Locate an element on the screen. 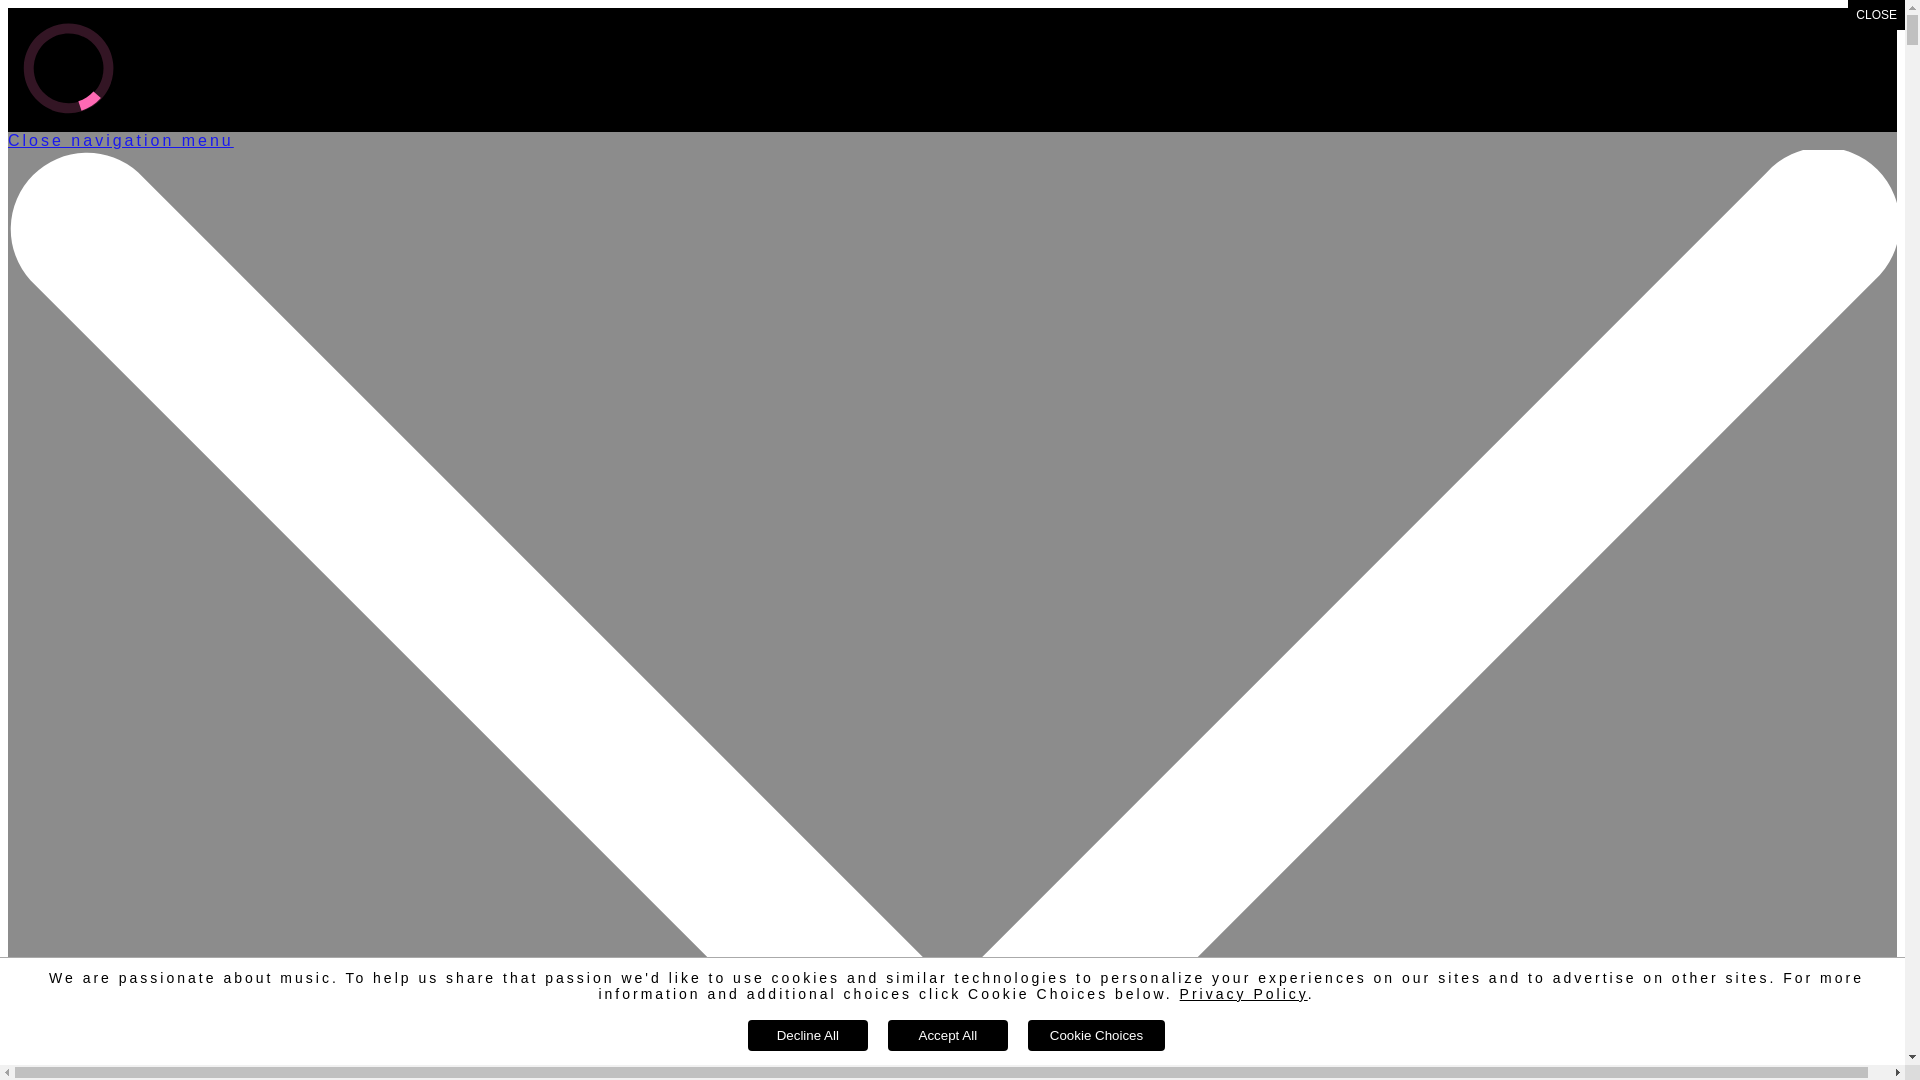  Accept All is located at coordinates (948, 1036).